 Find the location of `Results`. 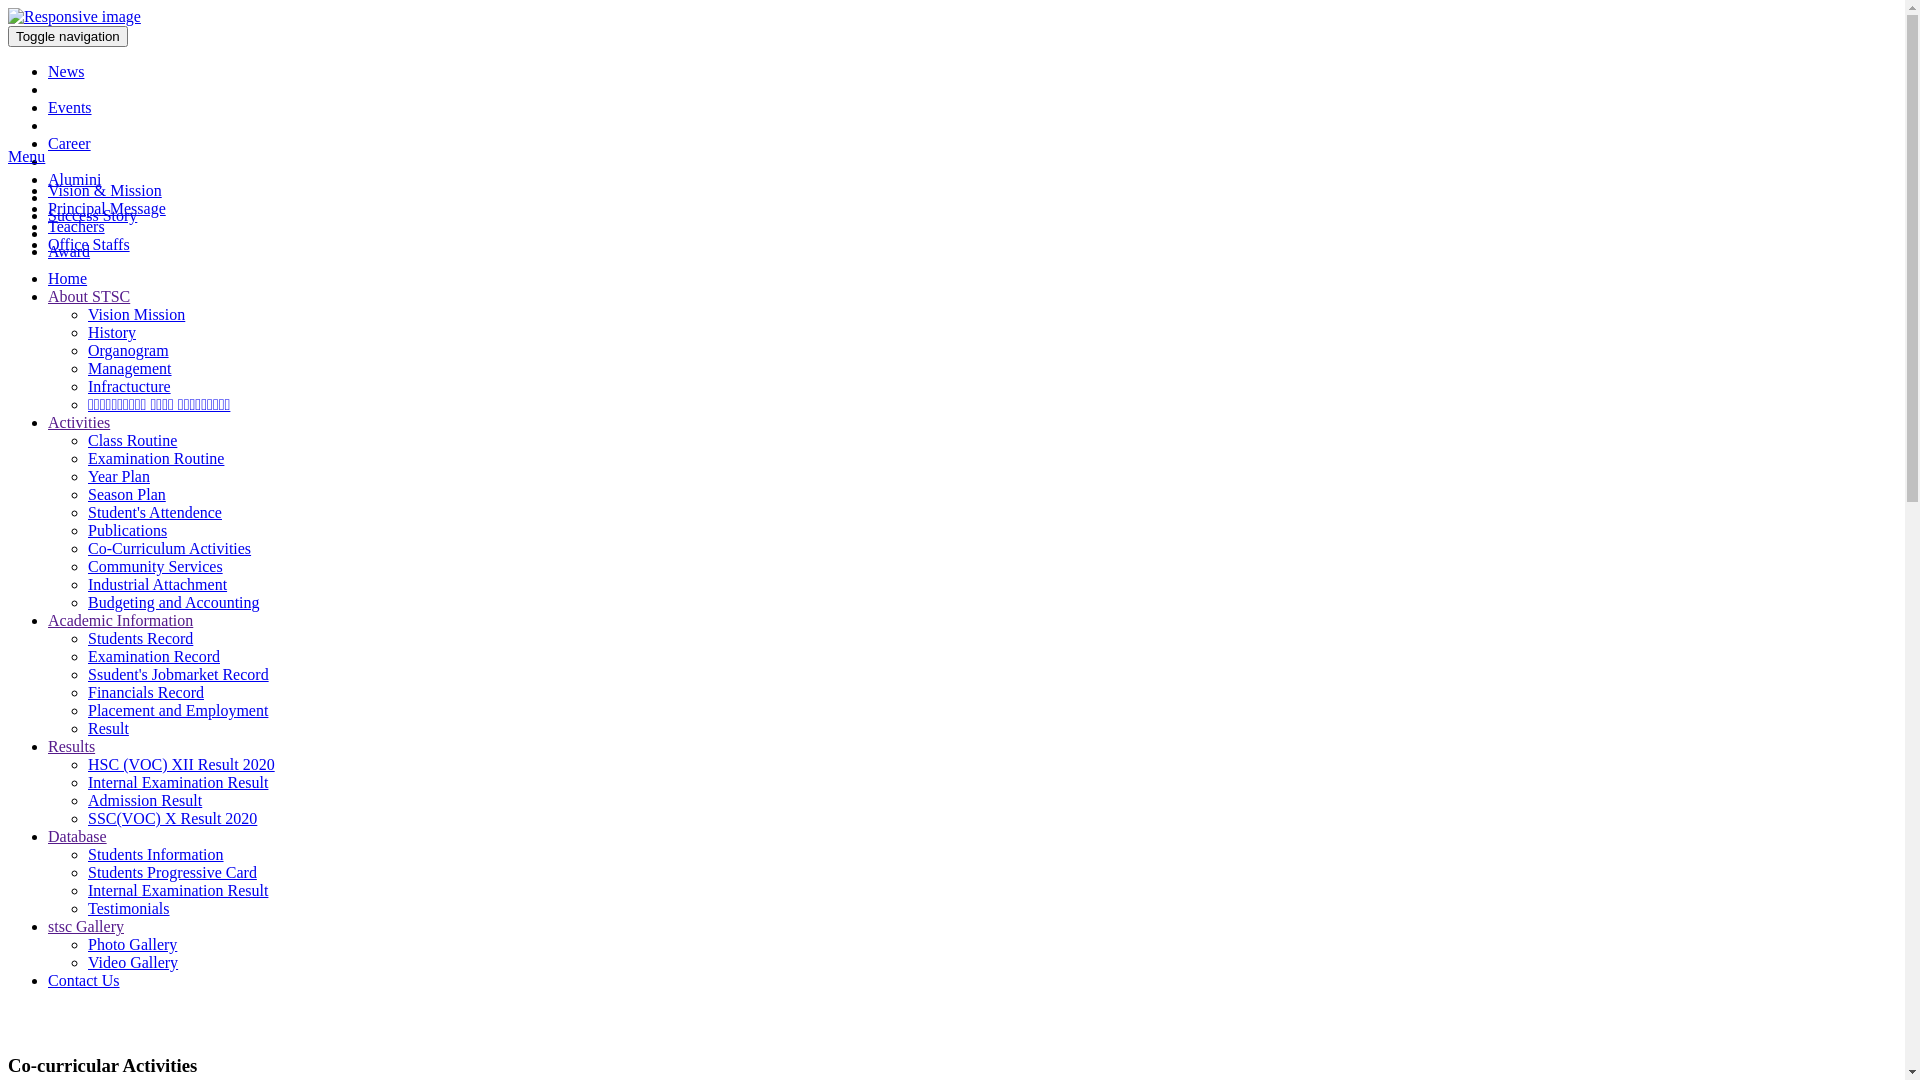

Results is located at coordinates (72, 746).